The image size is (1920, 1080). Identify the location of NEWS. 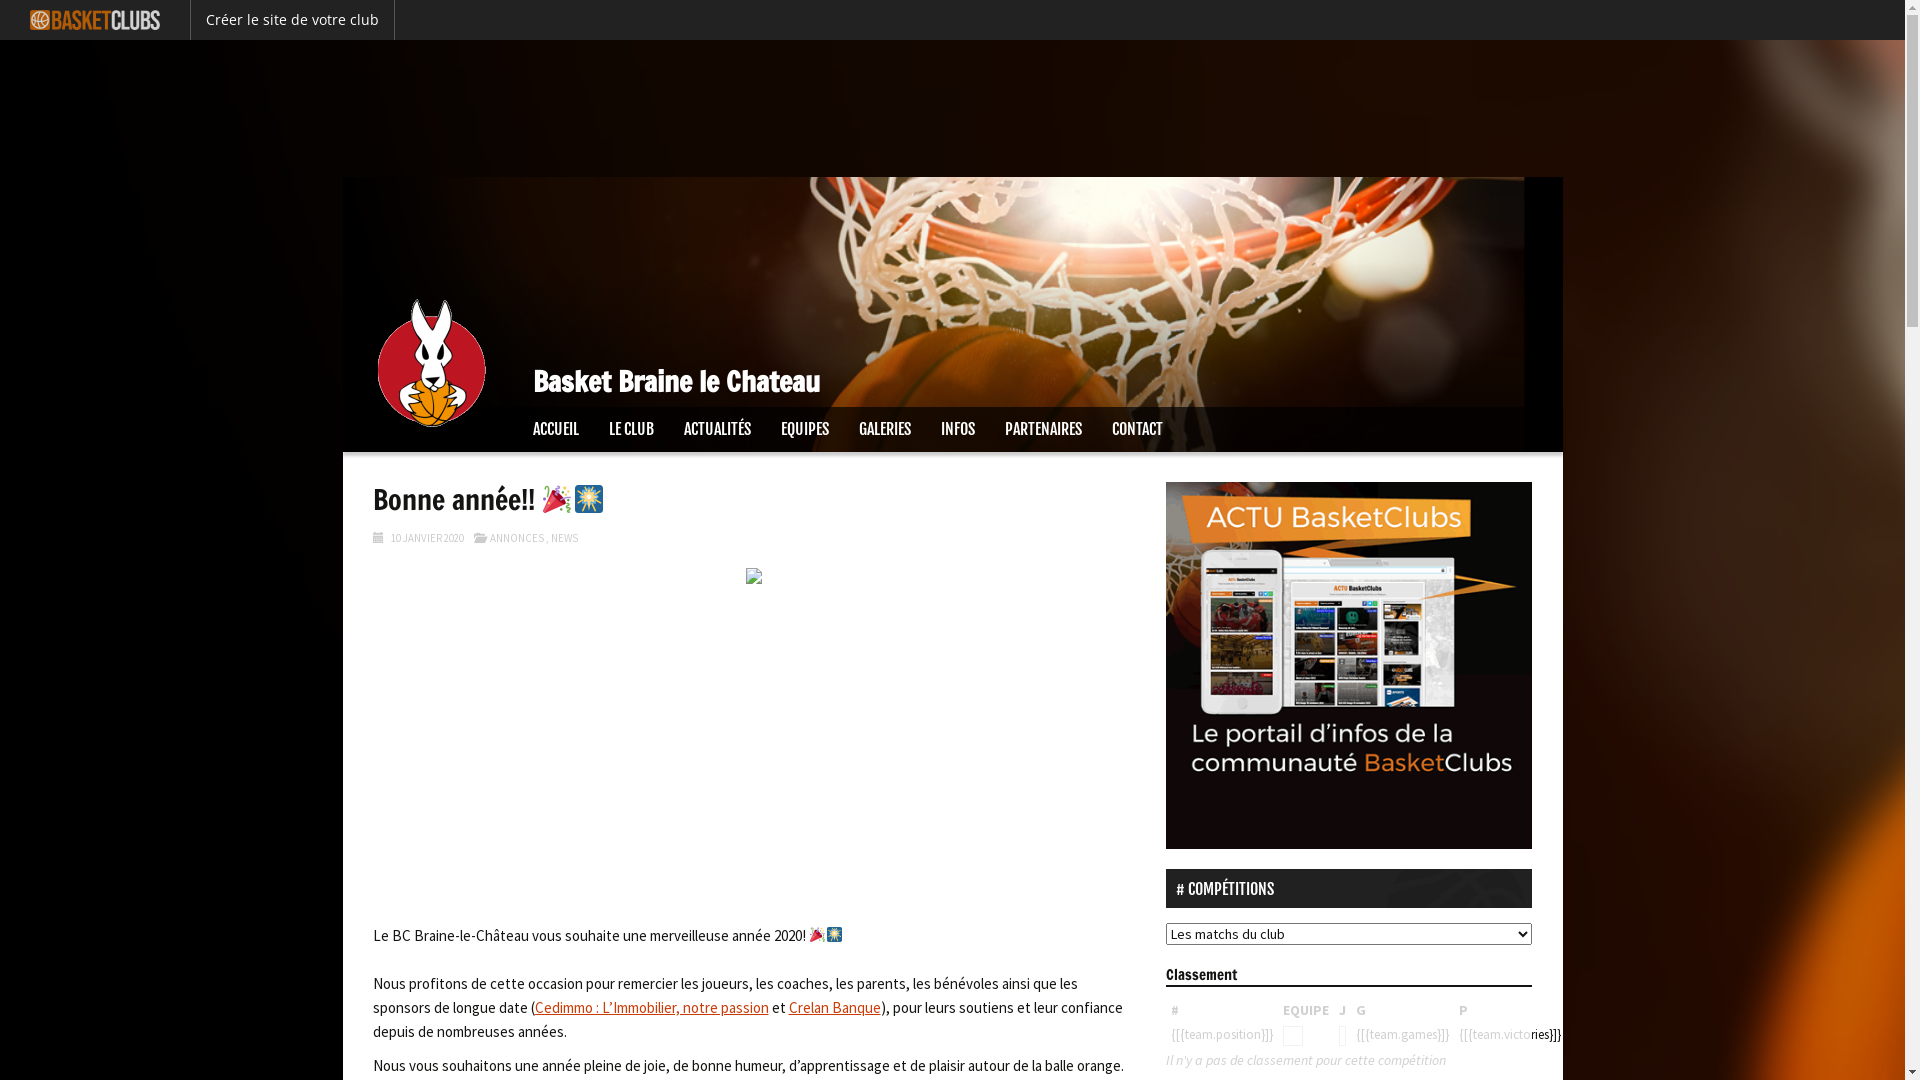
(564, 538).